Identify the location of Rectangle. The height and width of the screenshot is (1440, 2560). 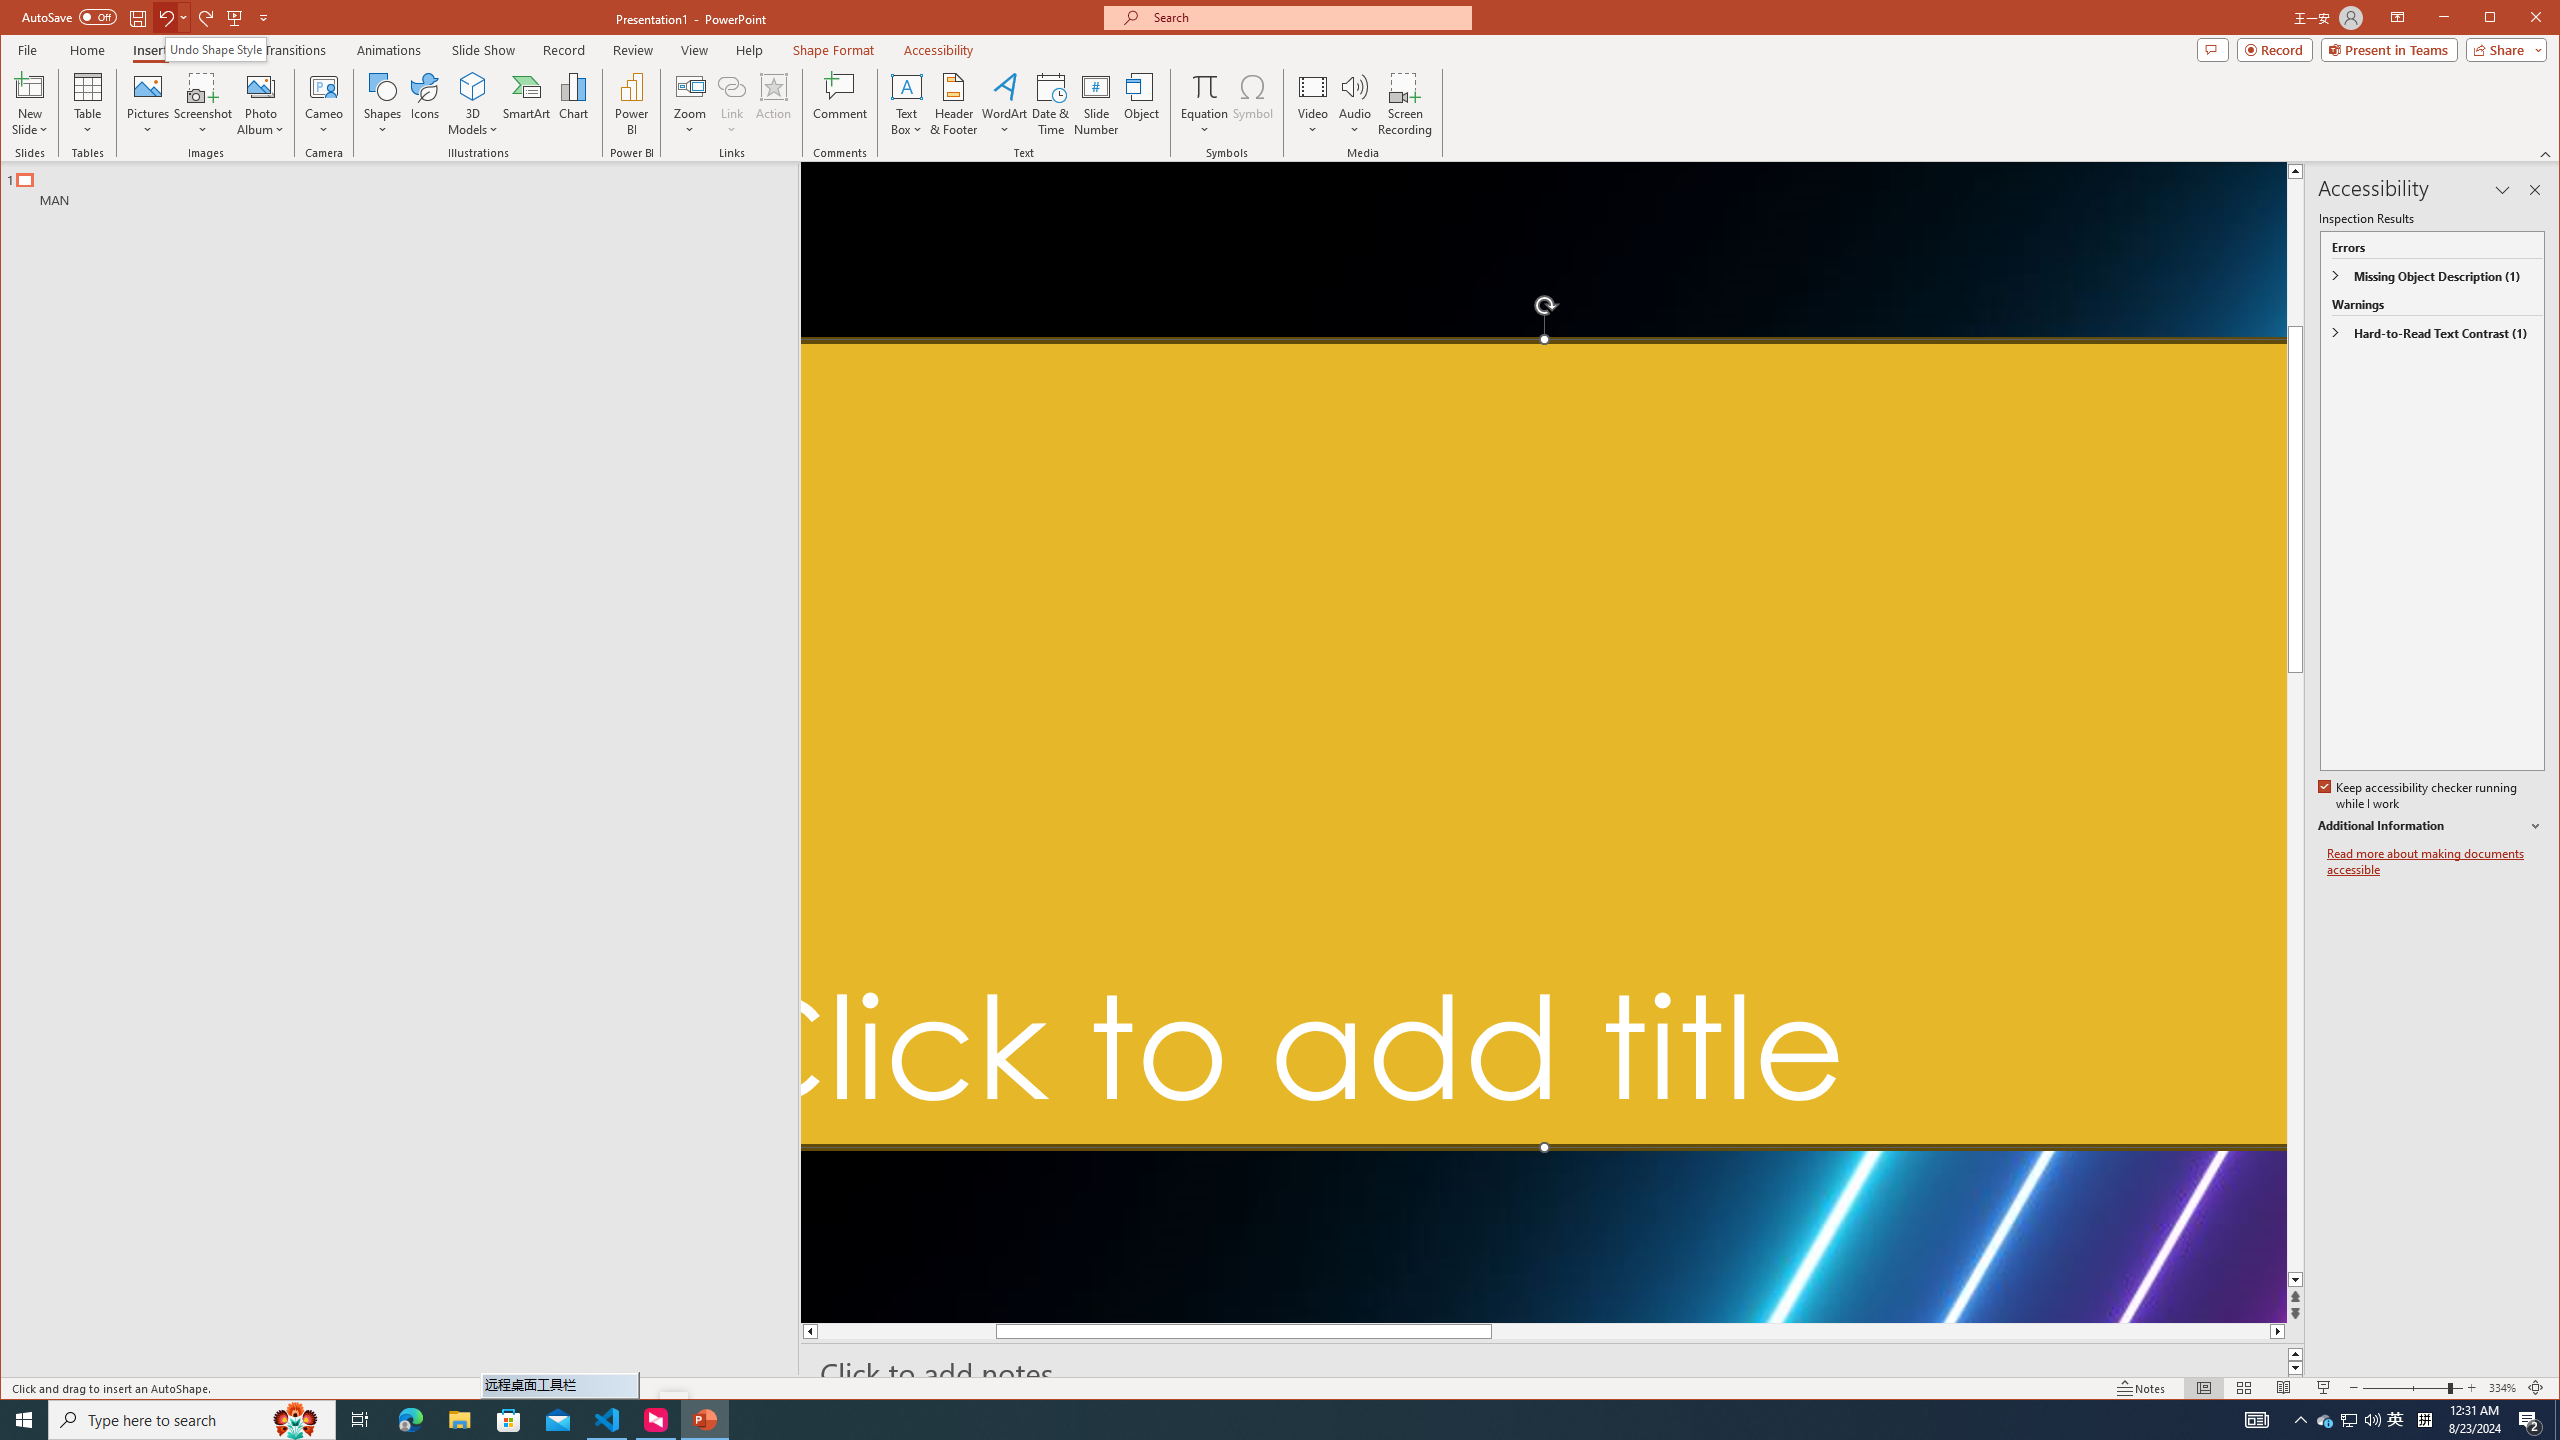
(389, 768).